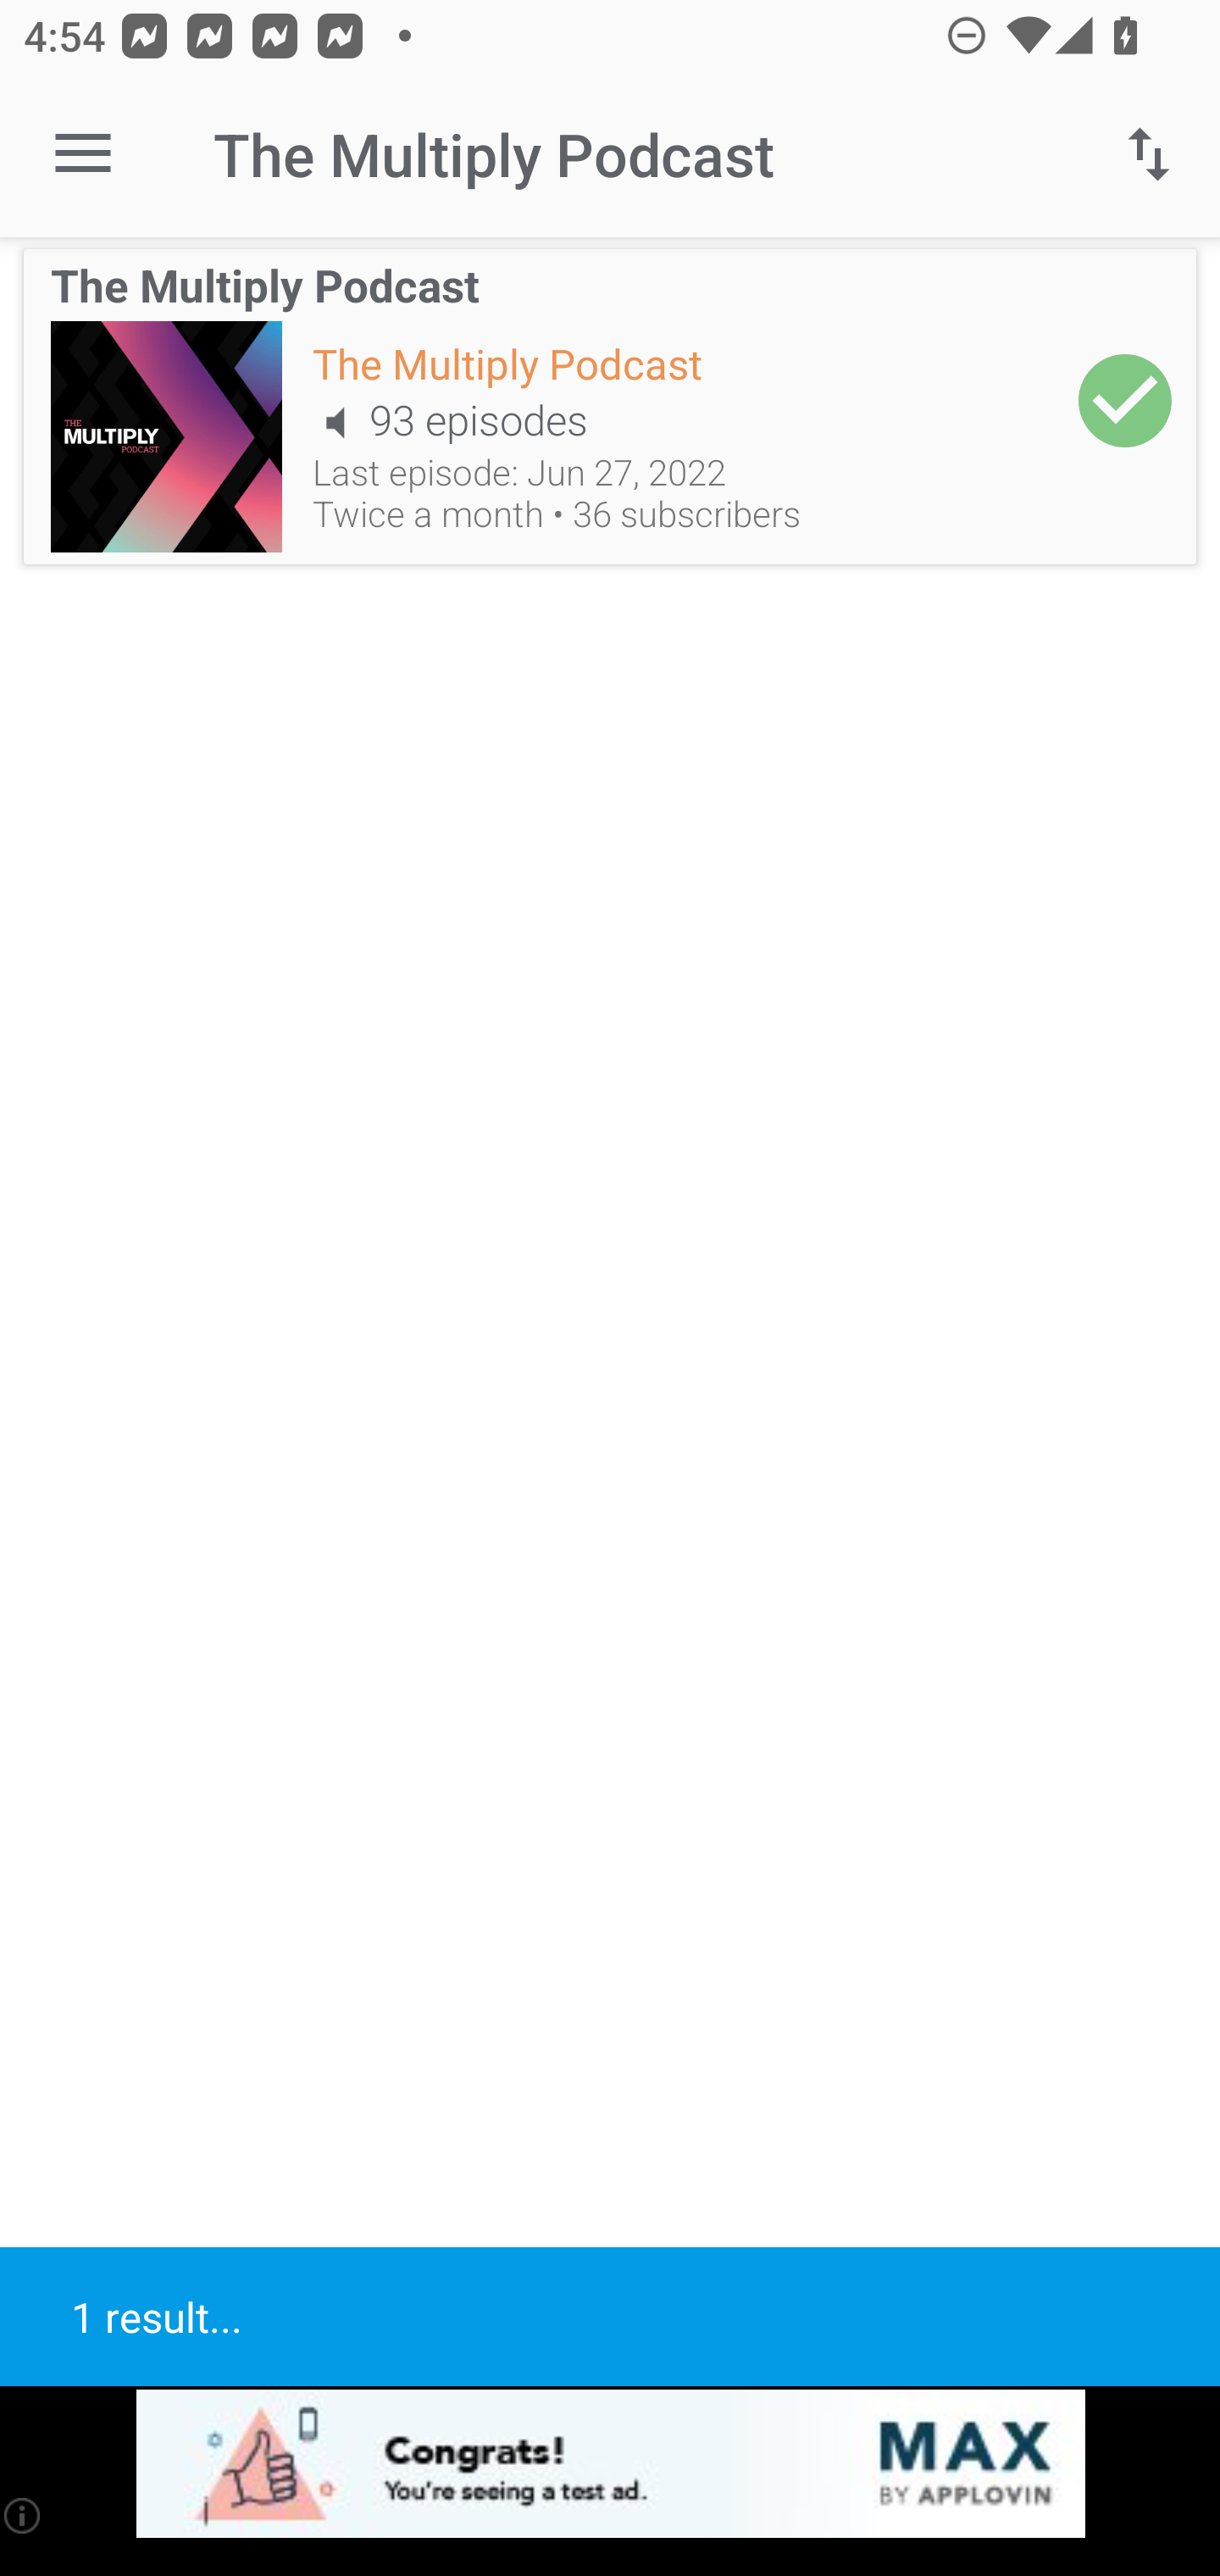 The width and height of the screenshot is (1220, 2576). What do you see at coordinates (610, 2465) in the screenshot?
I see `app-monetization` at bounding box center [610, 2465].